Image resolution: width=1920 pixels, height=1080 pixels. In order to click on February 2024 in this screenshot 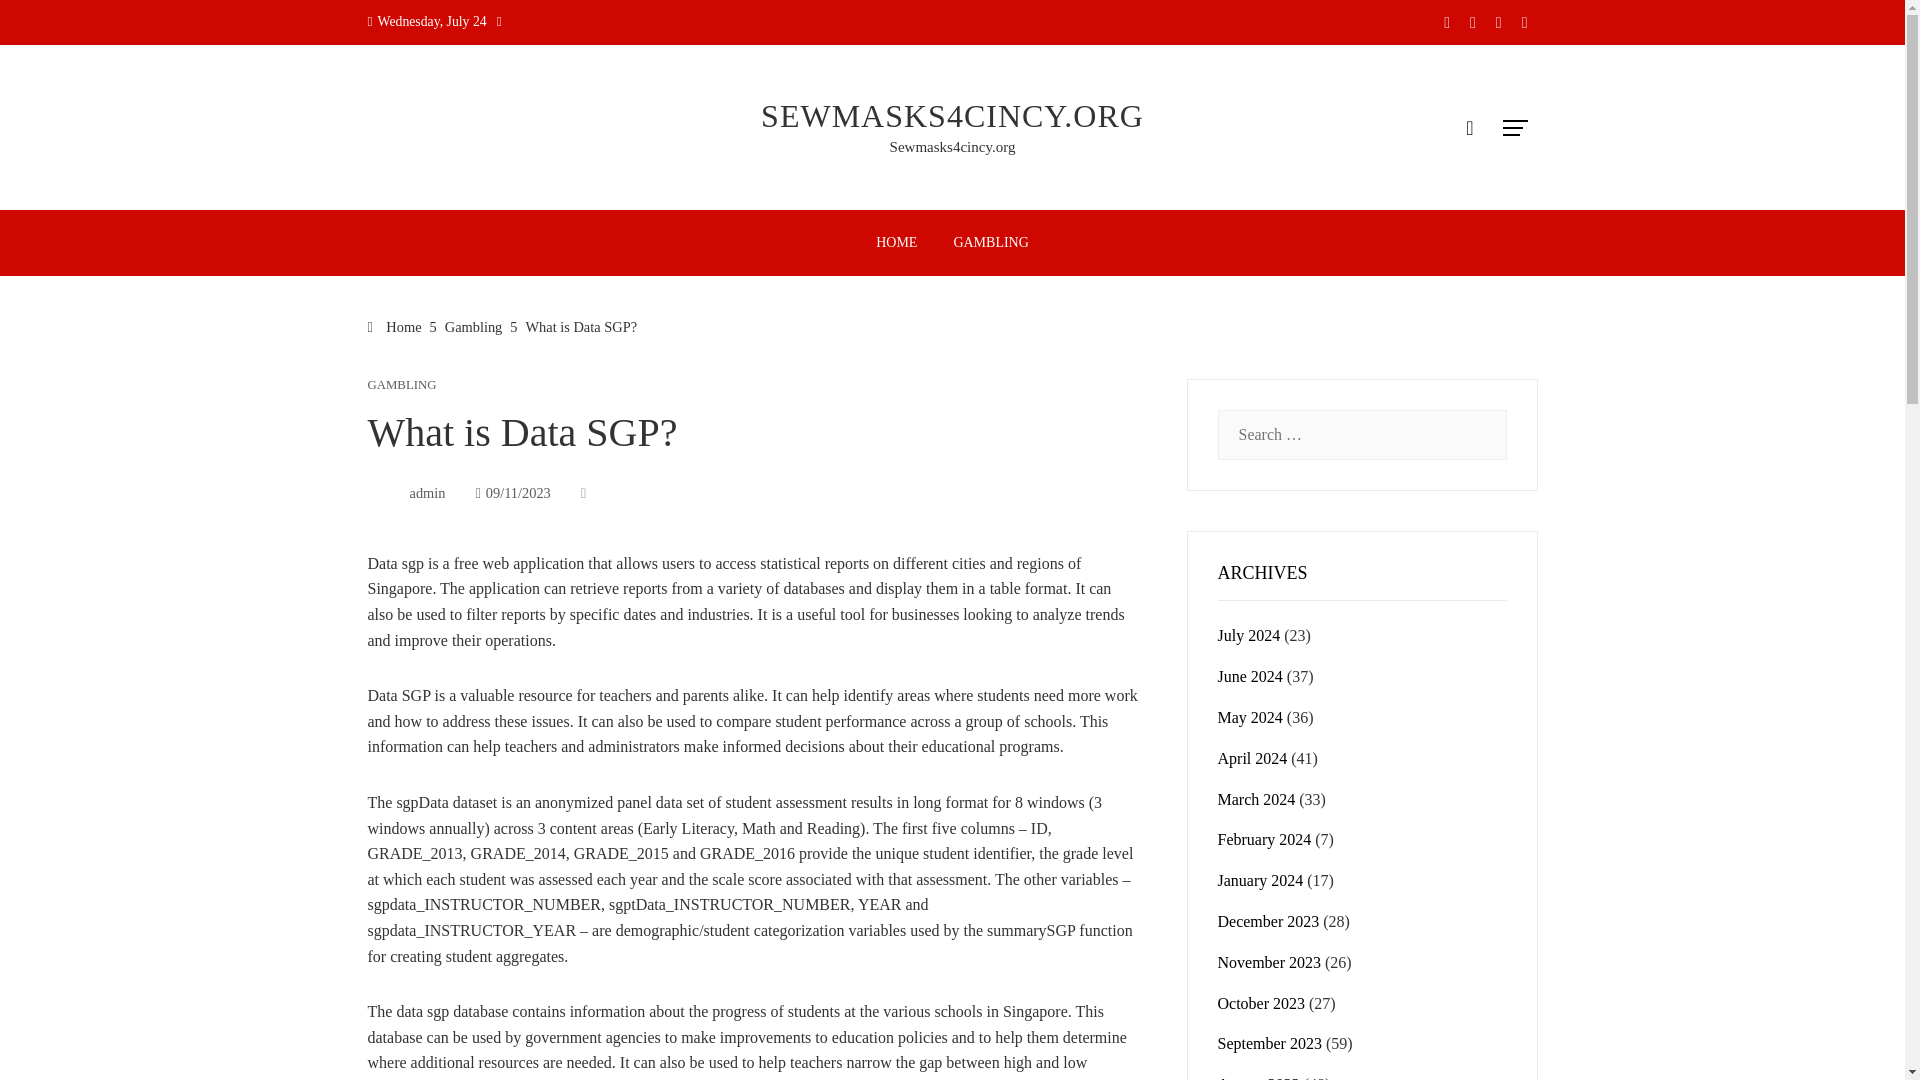, I will do `click(1264, 838)`.